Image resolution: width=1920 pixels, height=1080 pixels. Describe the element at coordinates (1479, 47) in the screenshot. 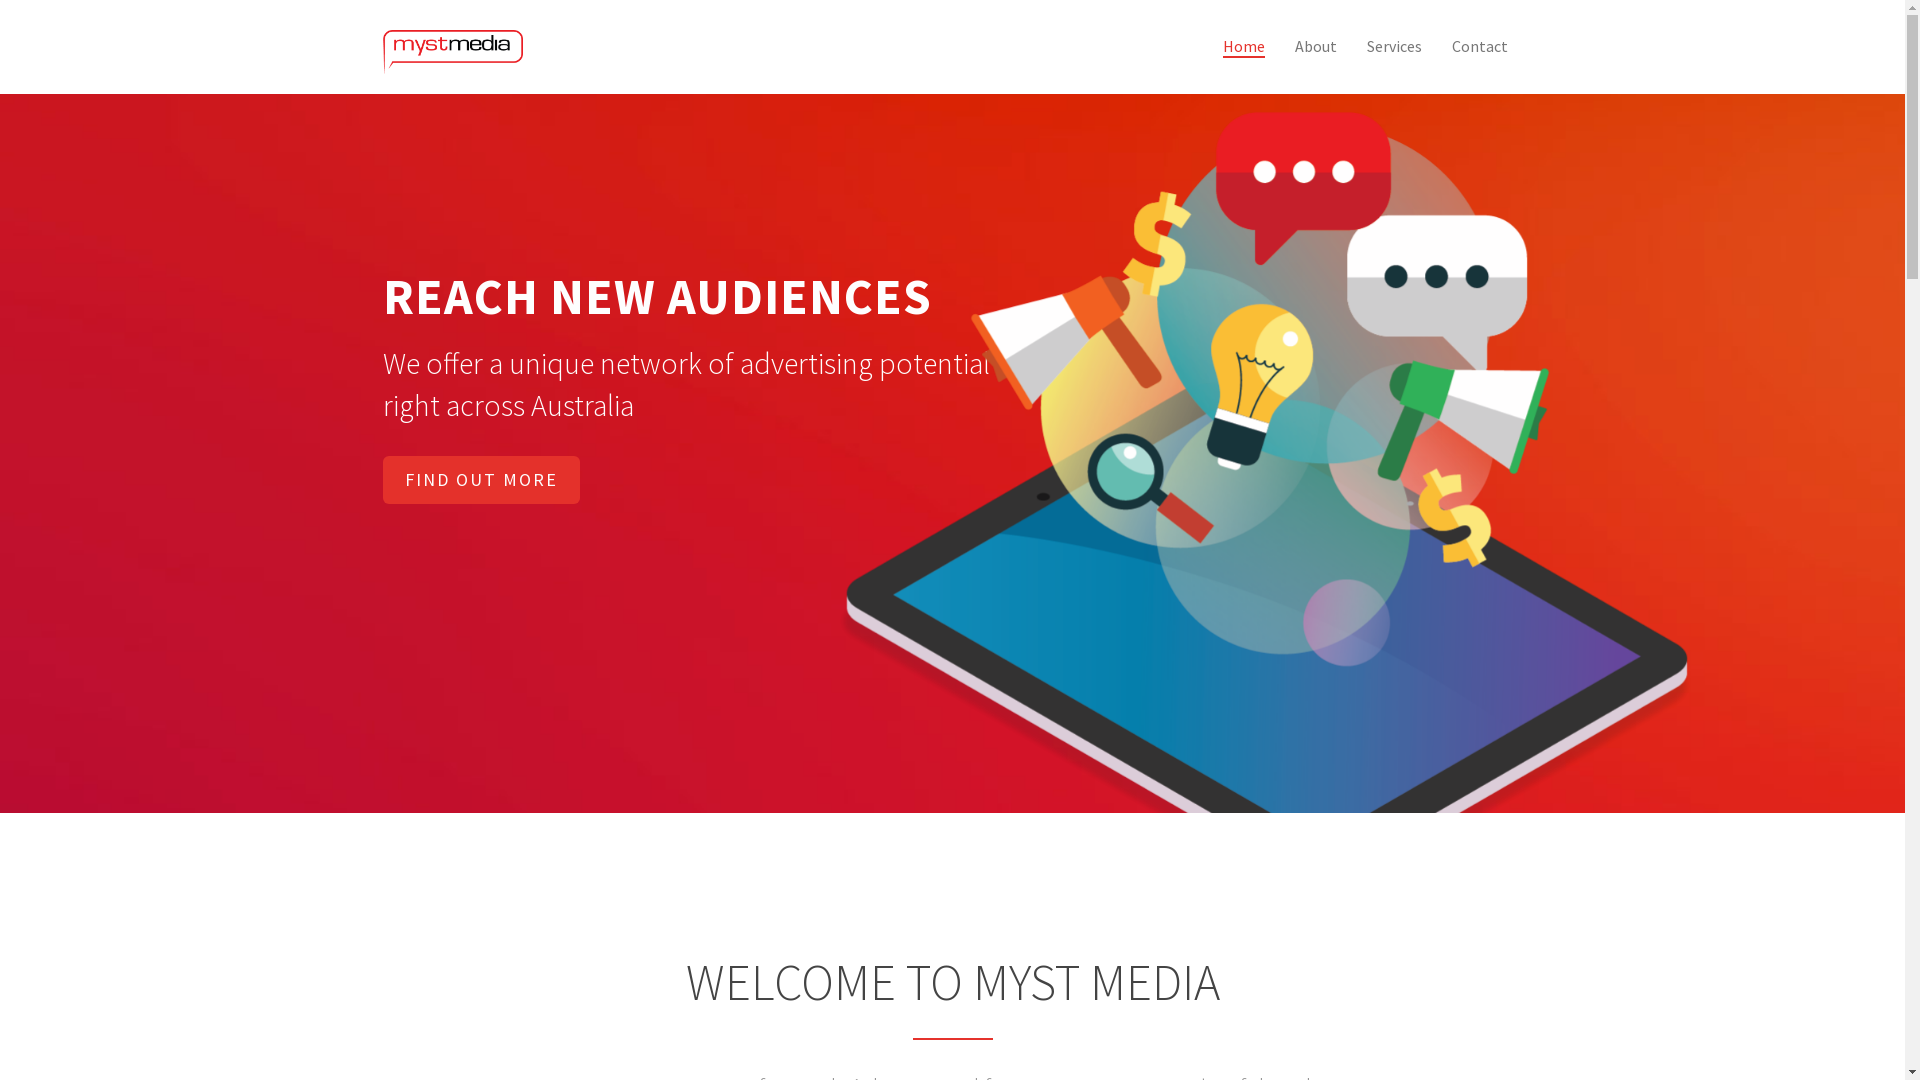

I see `Contact` at that location.